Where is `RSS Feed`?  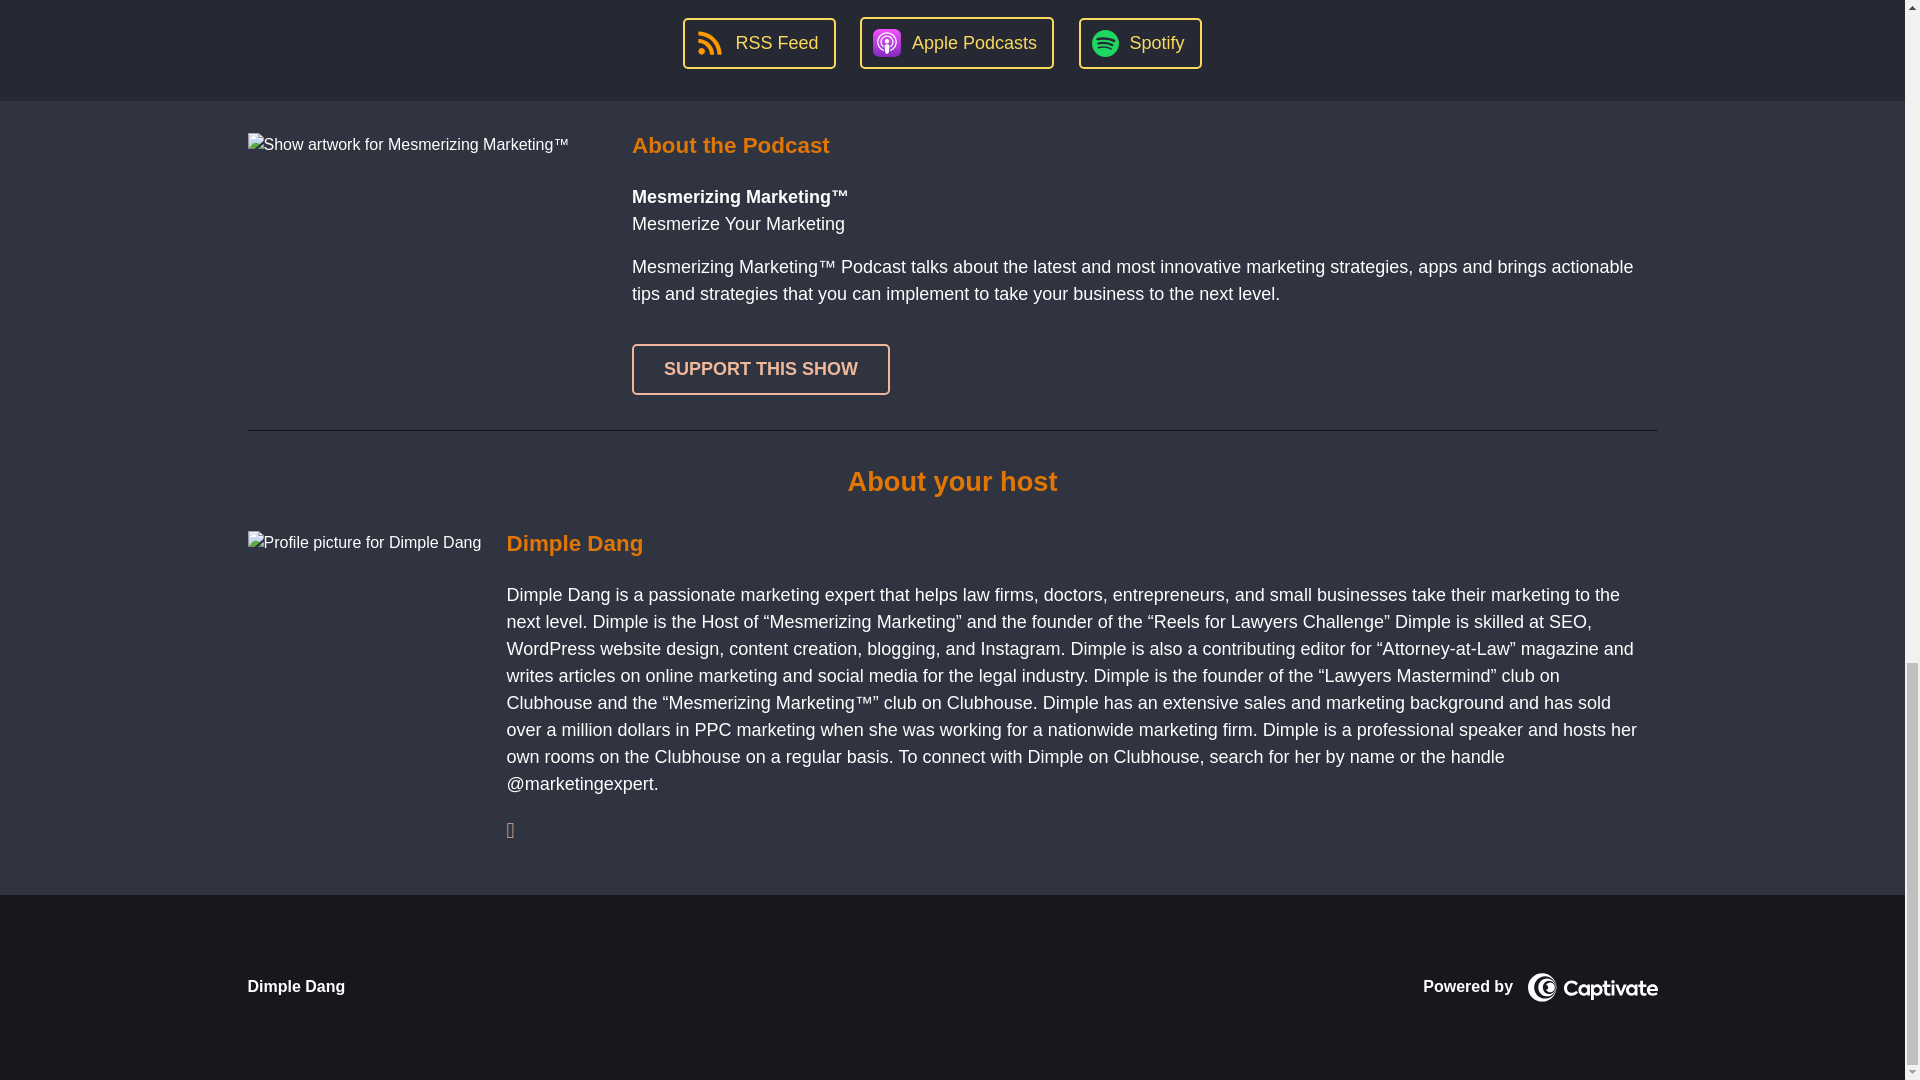
RSS Feed is located at coordinates (759, 44).